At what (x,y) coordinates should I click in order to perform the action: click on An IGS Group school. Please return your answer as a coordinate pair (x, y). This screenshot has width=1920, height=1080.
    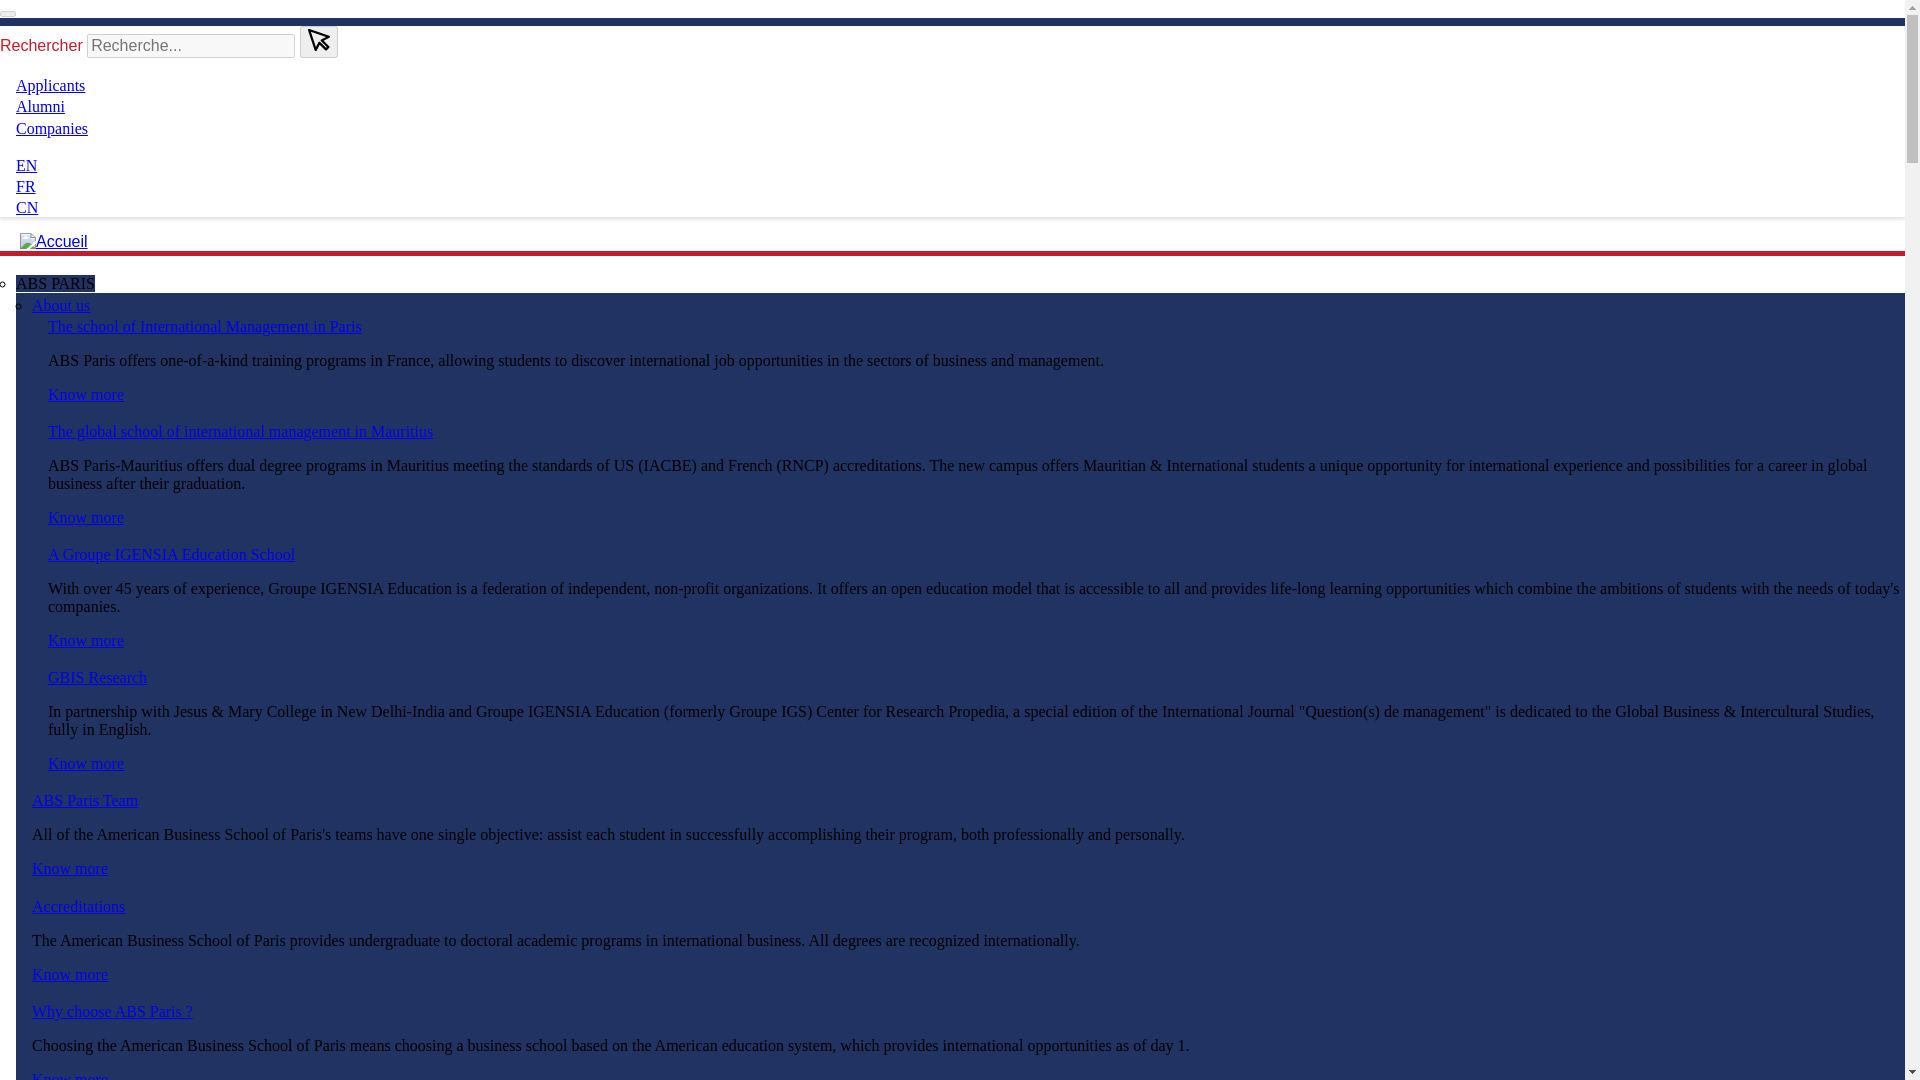
    Looking at the image, I should click on (86, 640).